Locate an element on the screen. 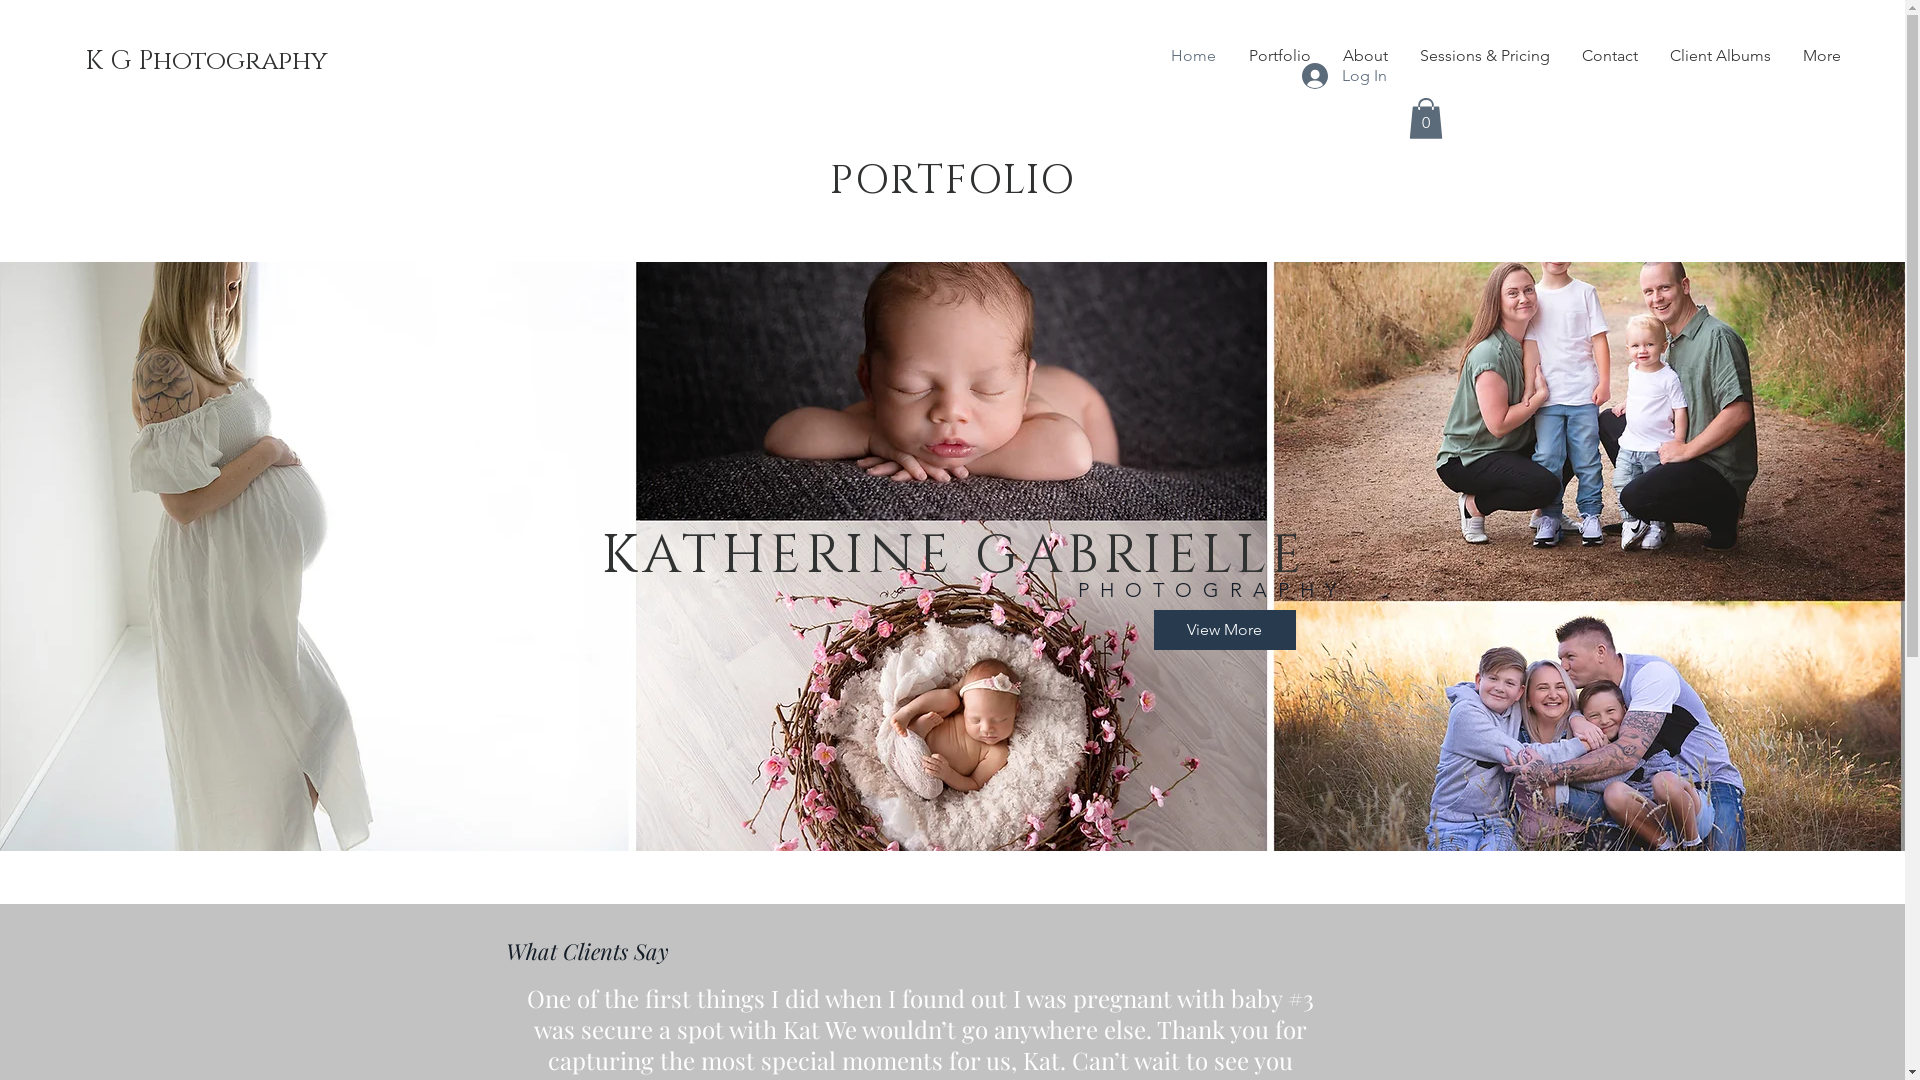  Sessions & Pricing is located at coordinates (1485, 56).